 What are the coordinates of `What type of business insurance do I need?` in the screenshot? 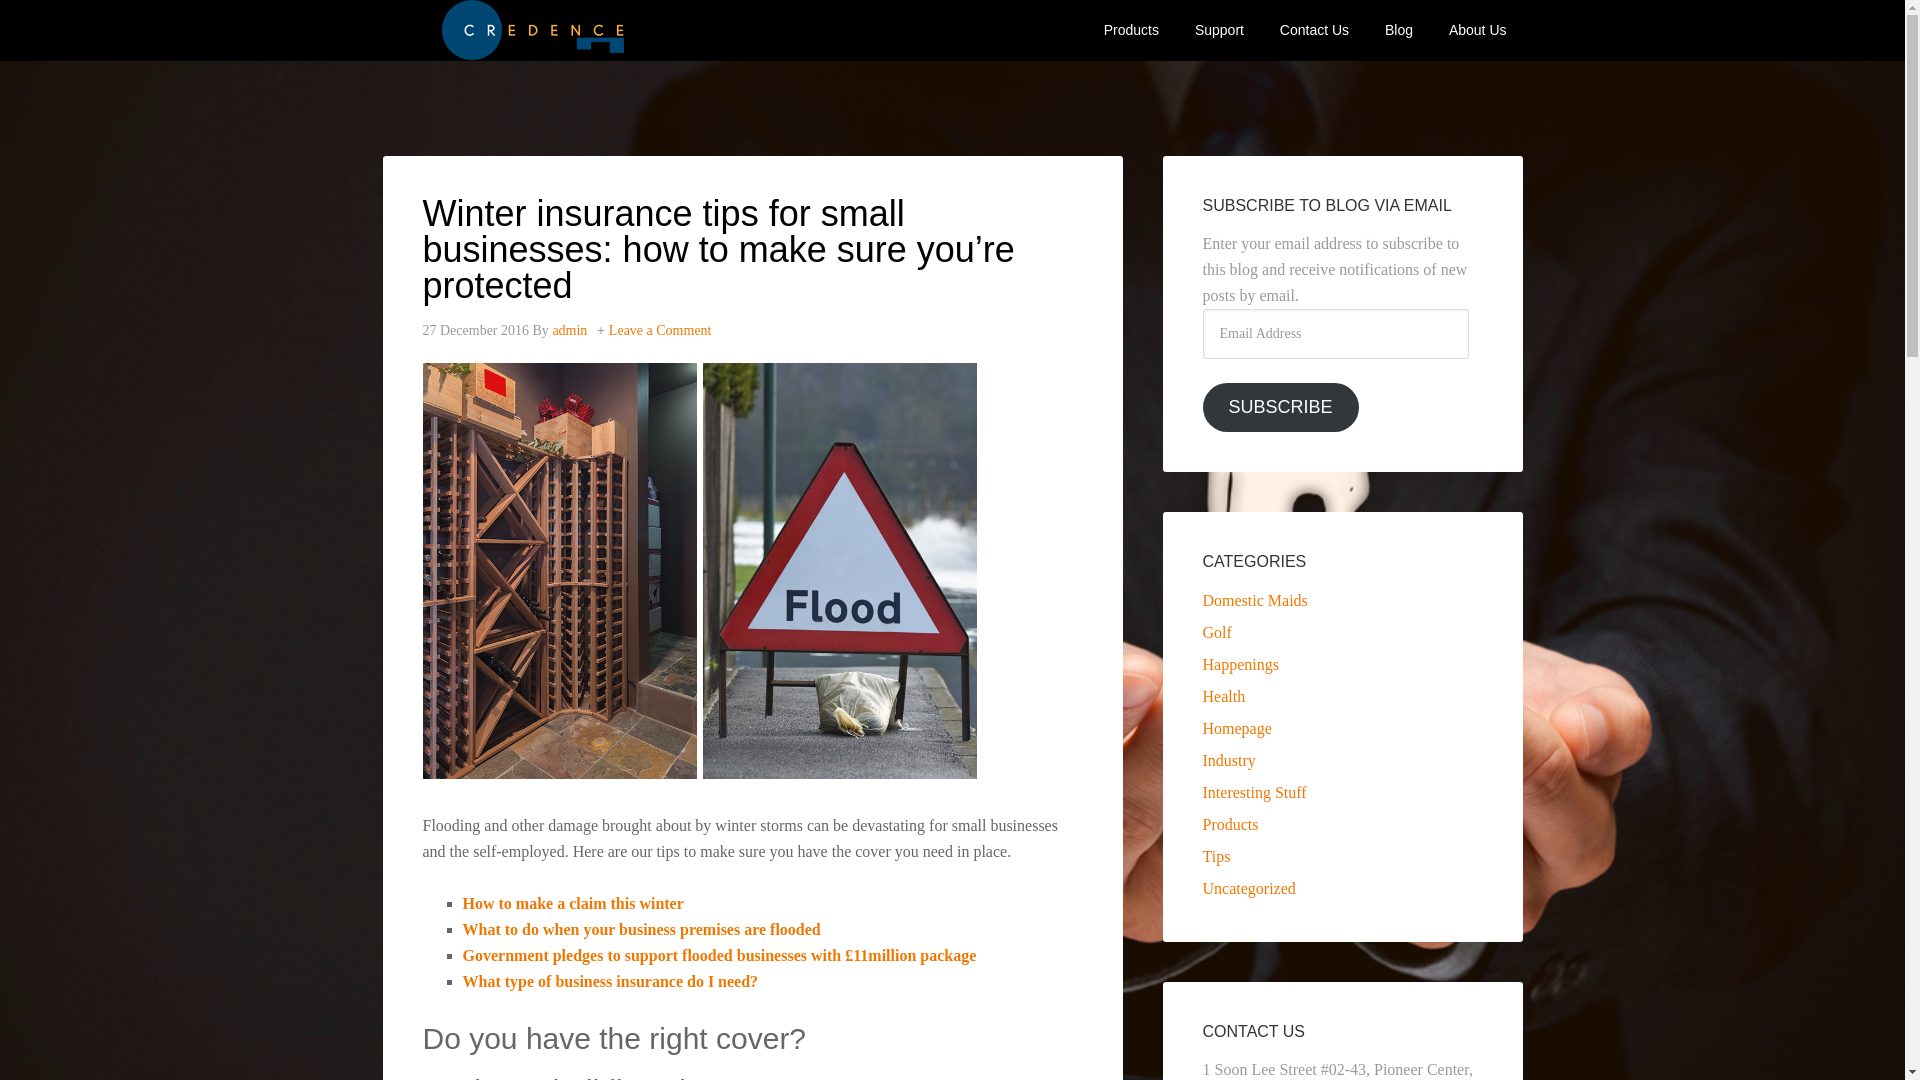 It's located at (610, 980).